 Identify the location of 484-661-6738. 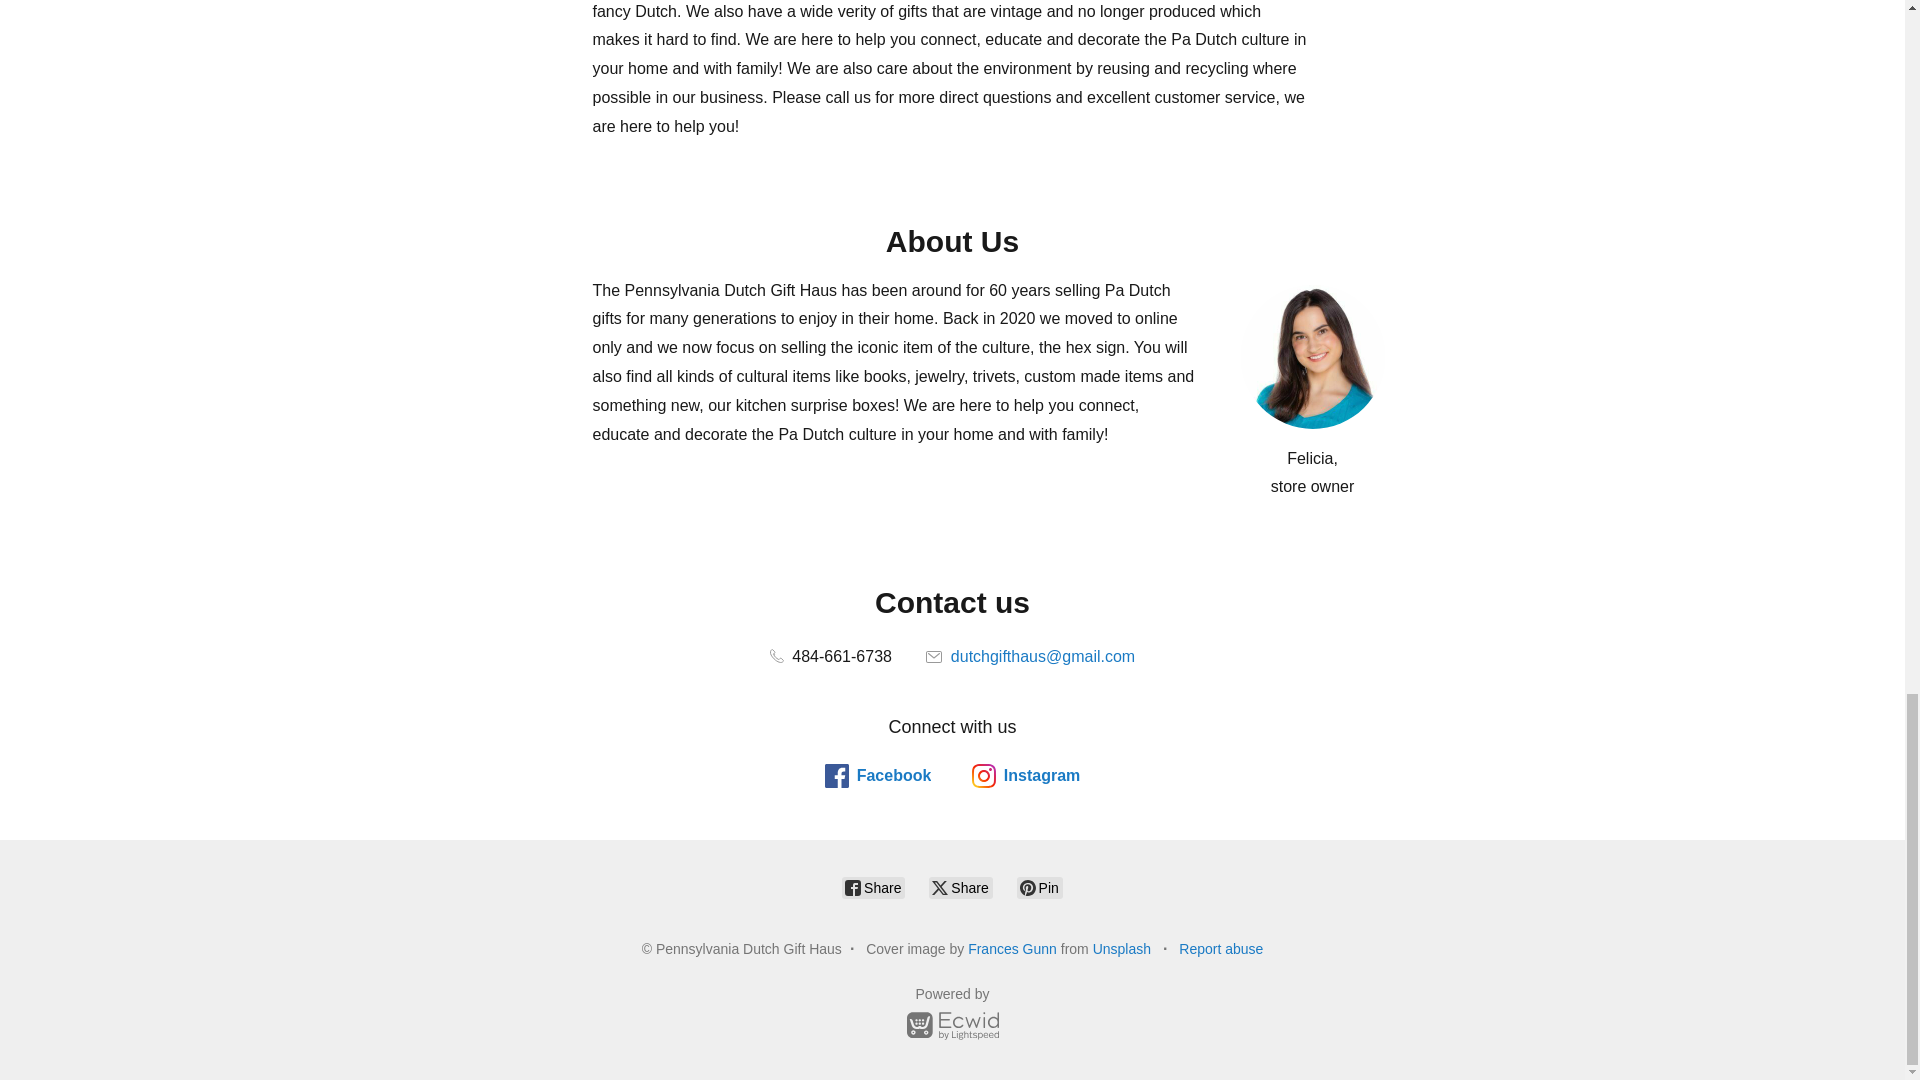
(830, 656).